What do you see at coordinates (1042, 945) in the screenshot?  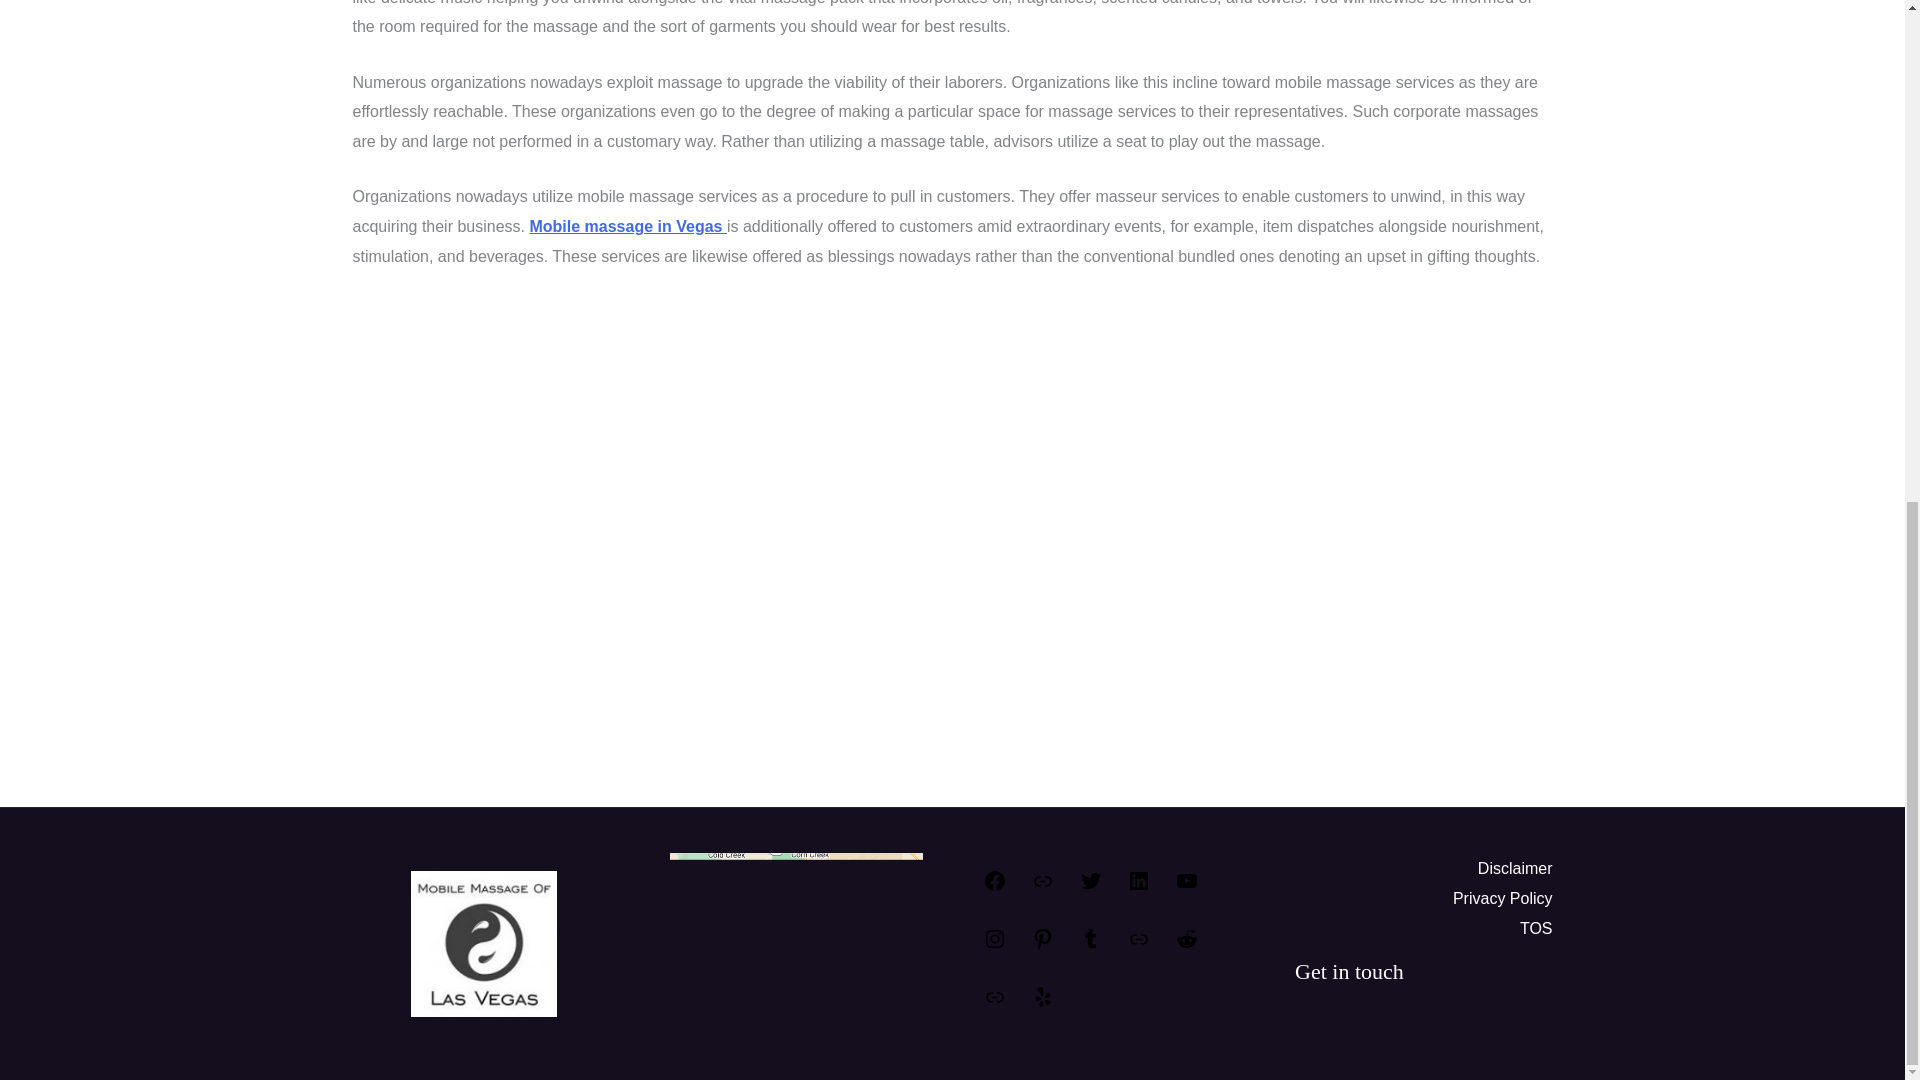 I see `Pinterest` at bounding box center [1042, 945].